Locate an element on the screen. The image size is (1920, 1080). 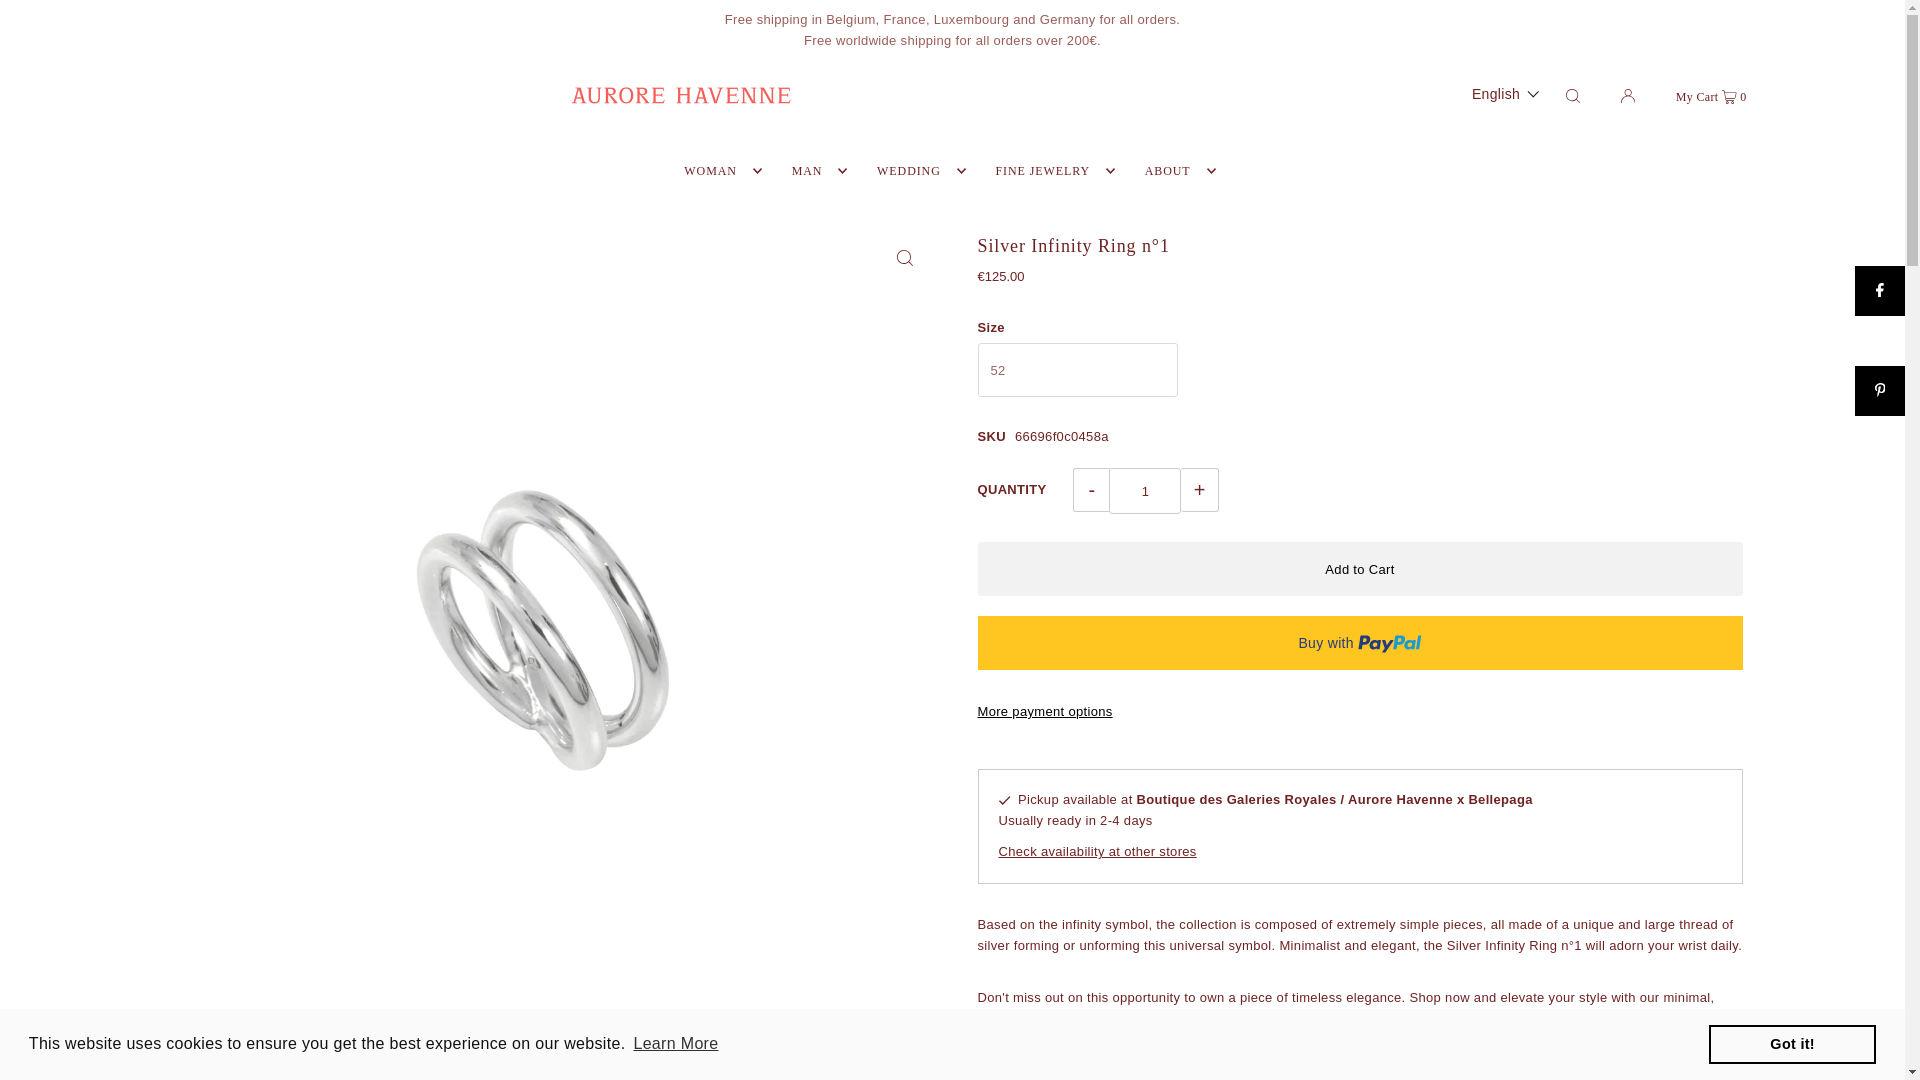
1 is located at coordinates (1144, 490).